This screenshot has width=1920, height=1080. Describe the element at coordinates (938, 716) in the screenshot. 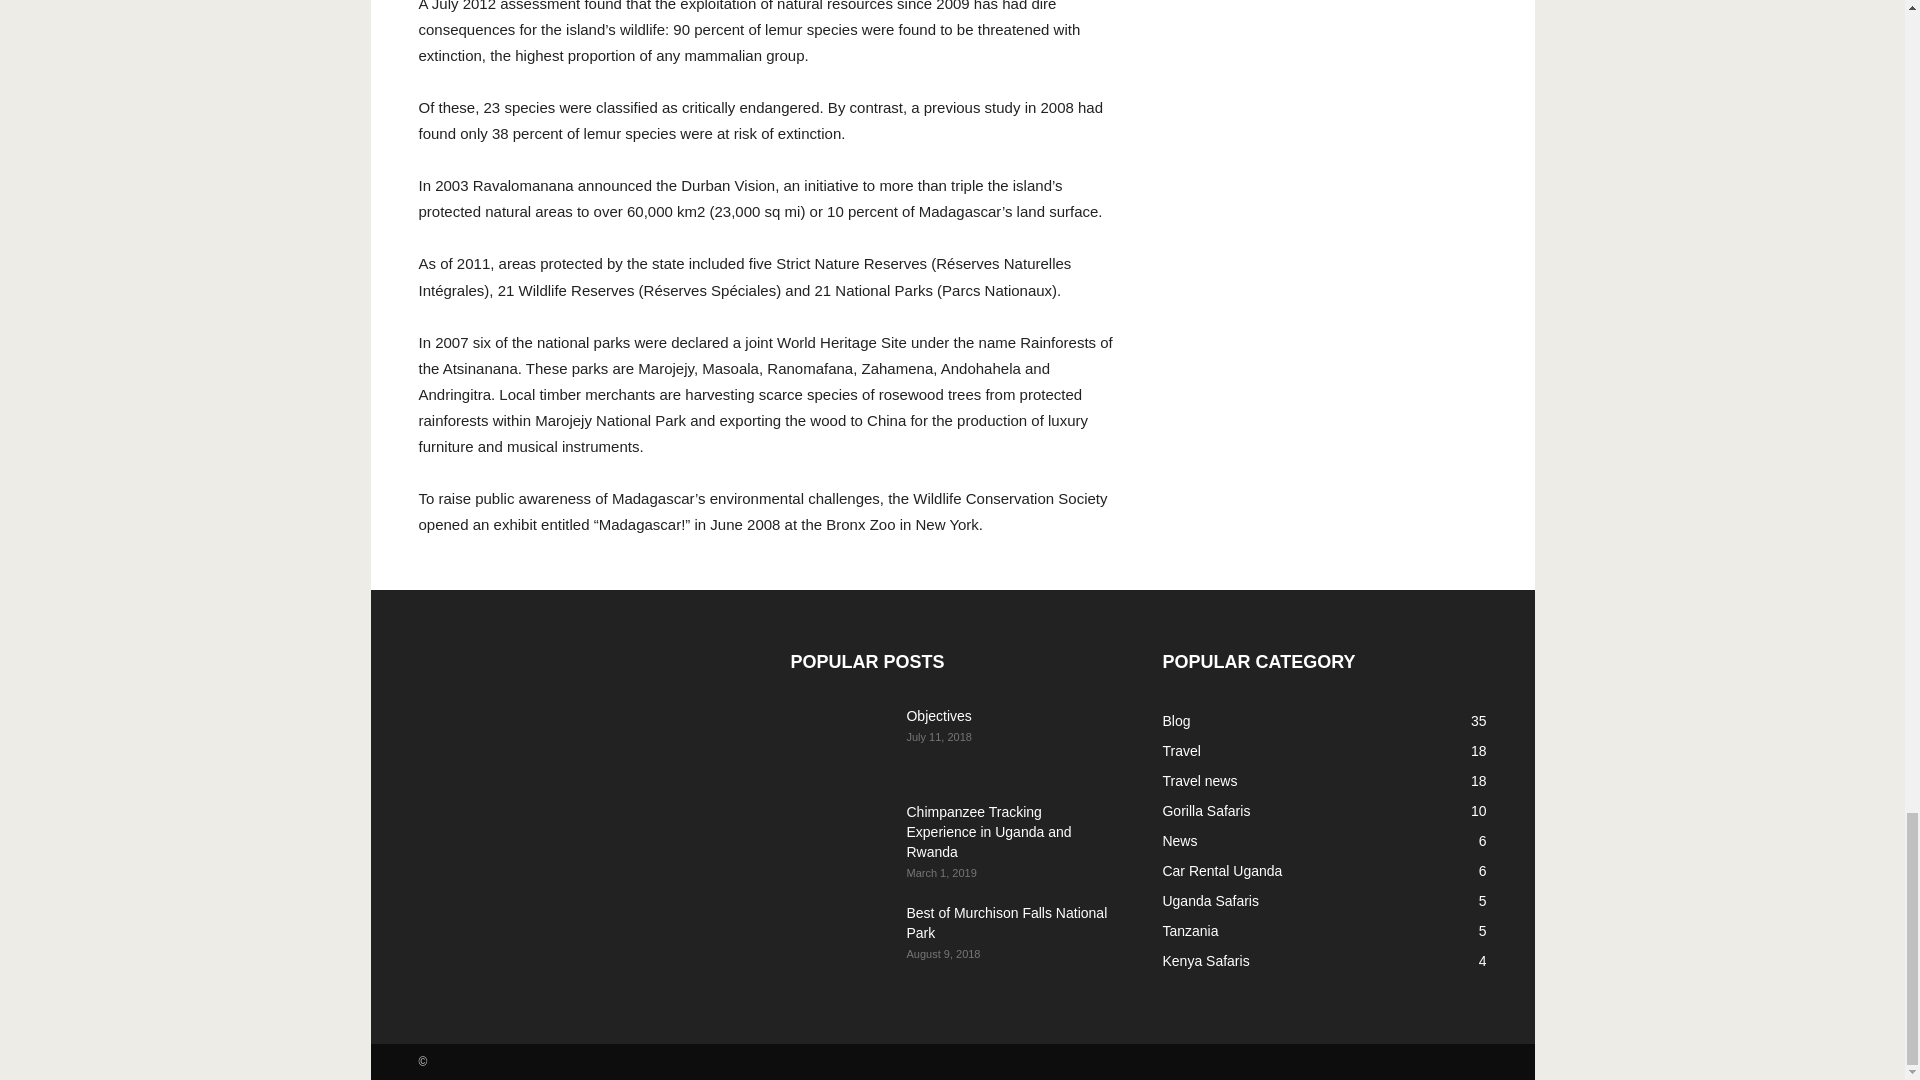

I see `Objectives` at that location.